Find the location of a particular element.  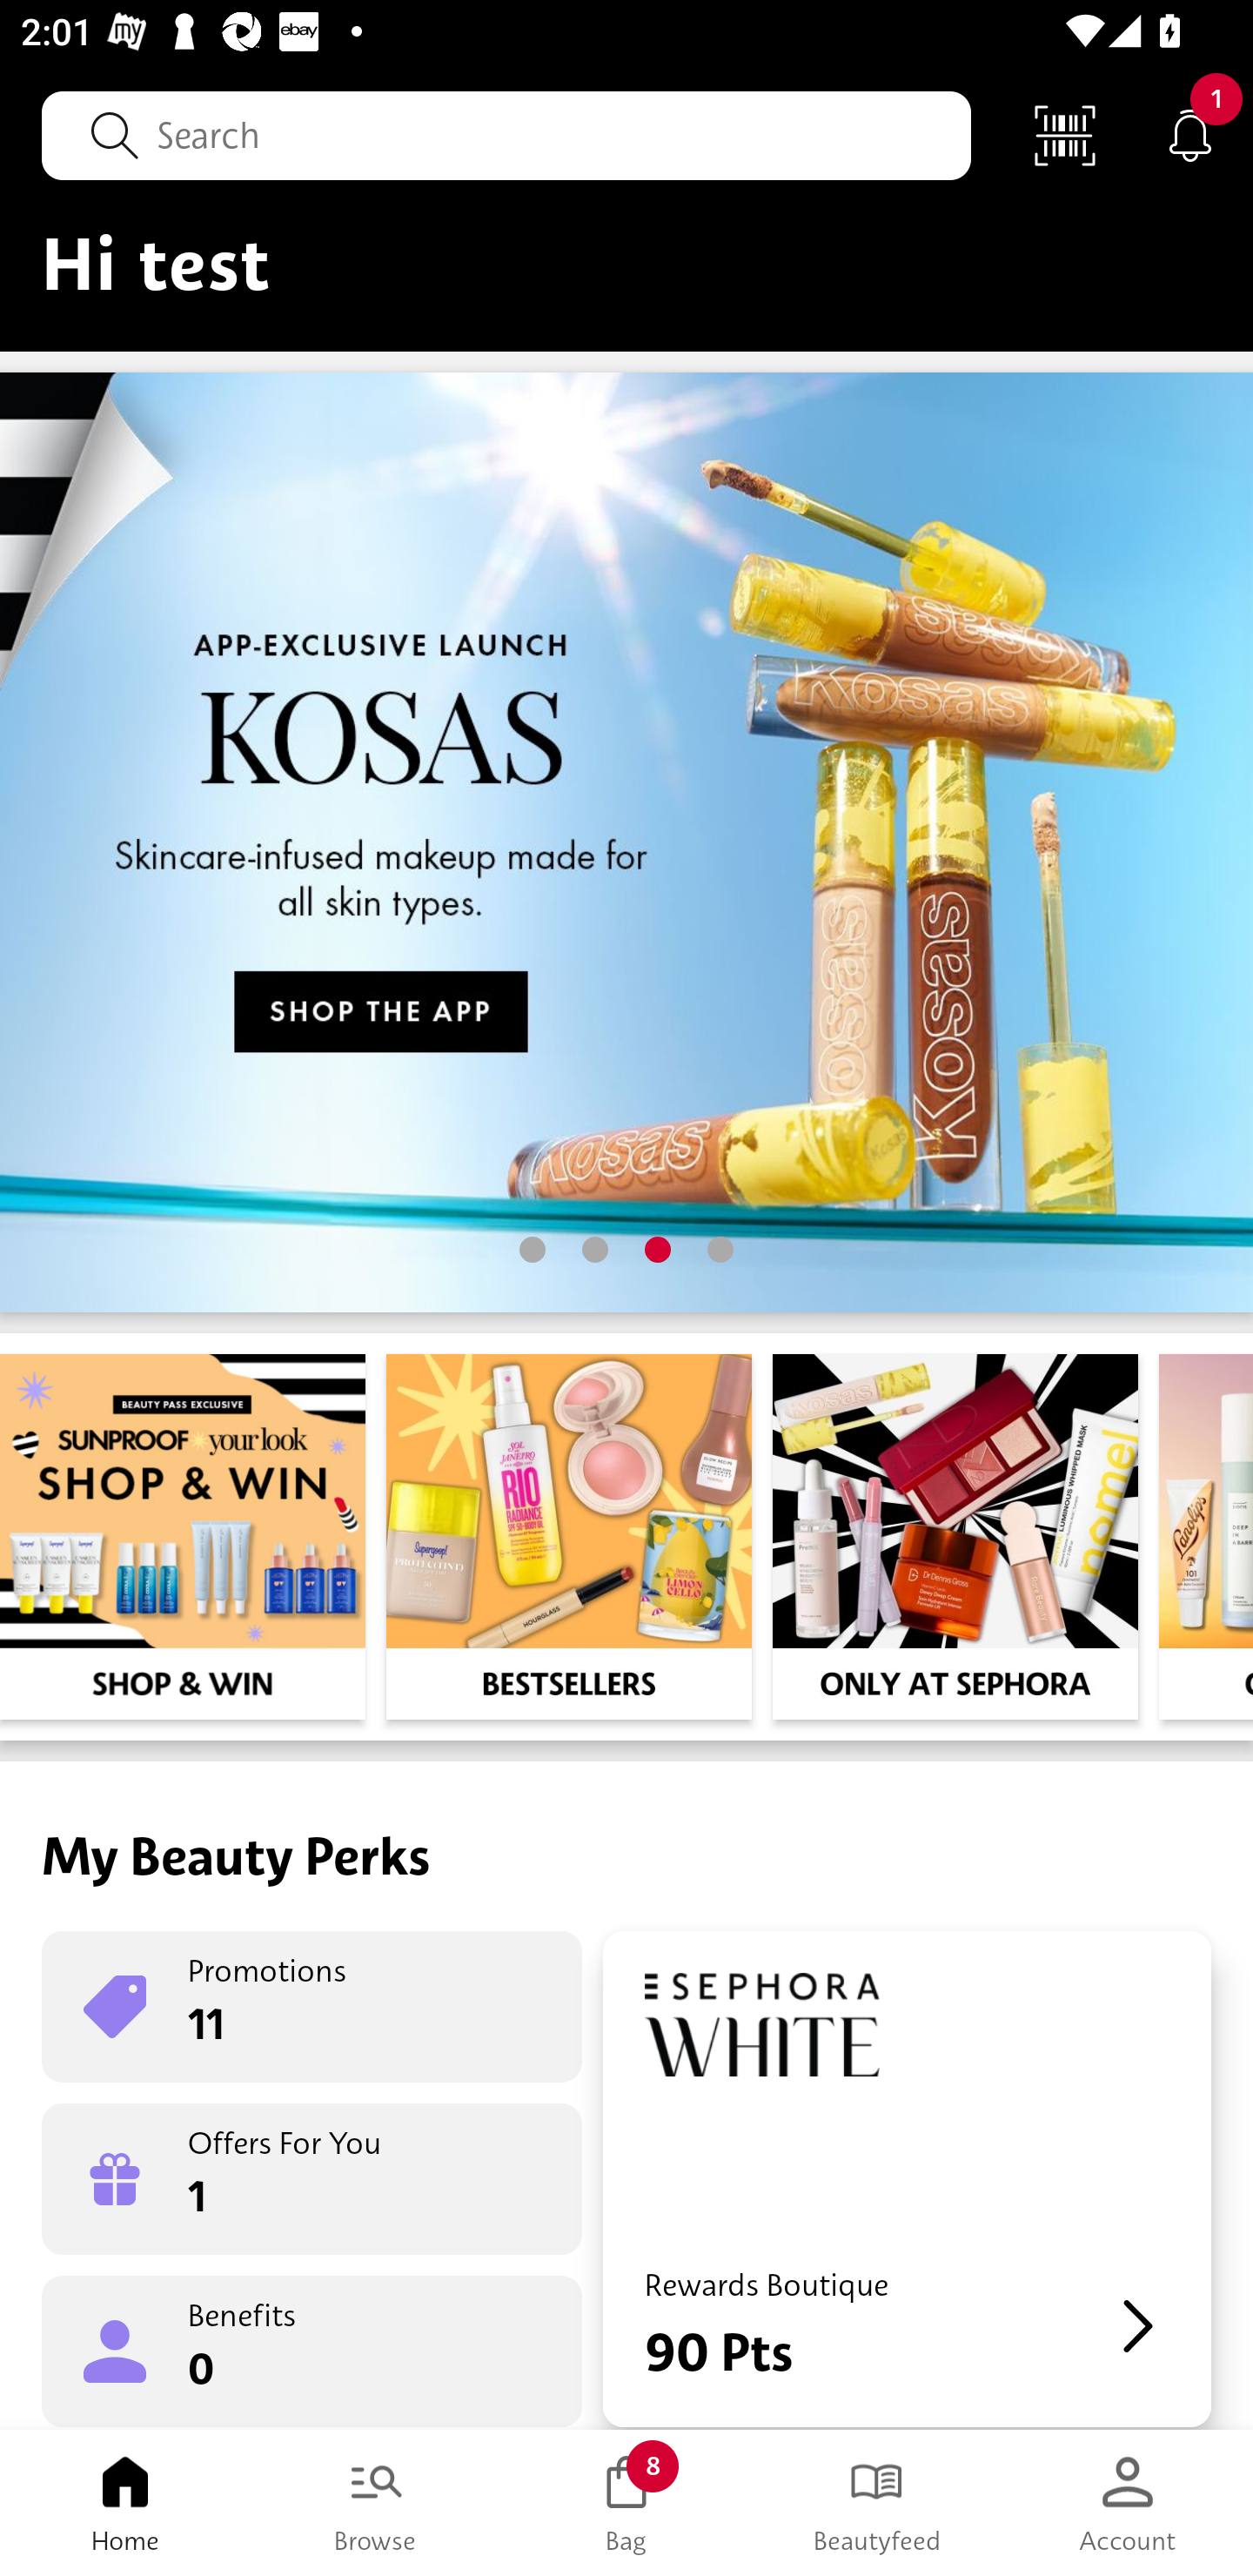

Account is located at coordinates (1128, 2503).